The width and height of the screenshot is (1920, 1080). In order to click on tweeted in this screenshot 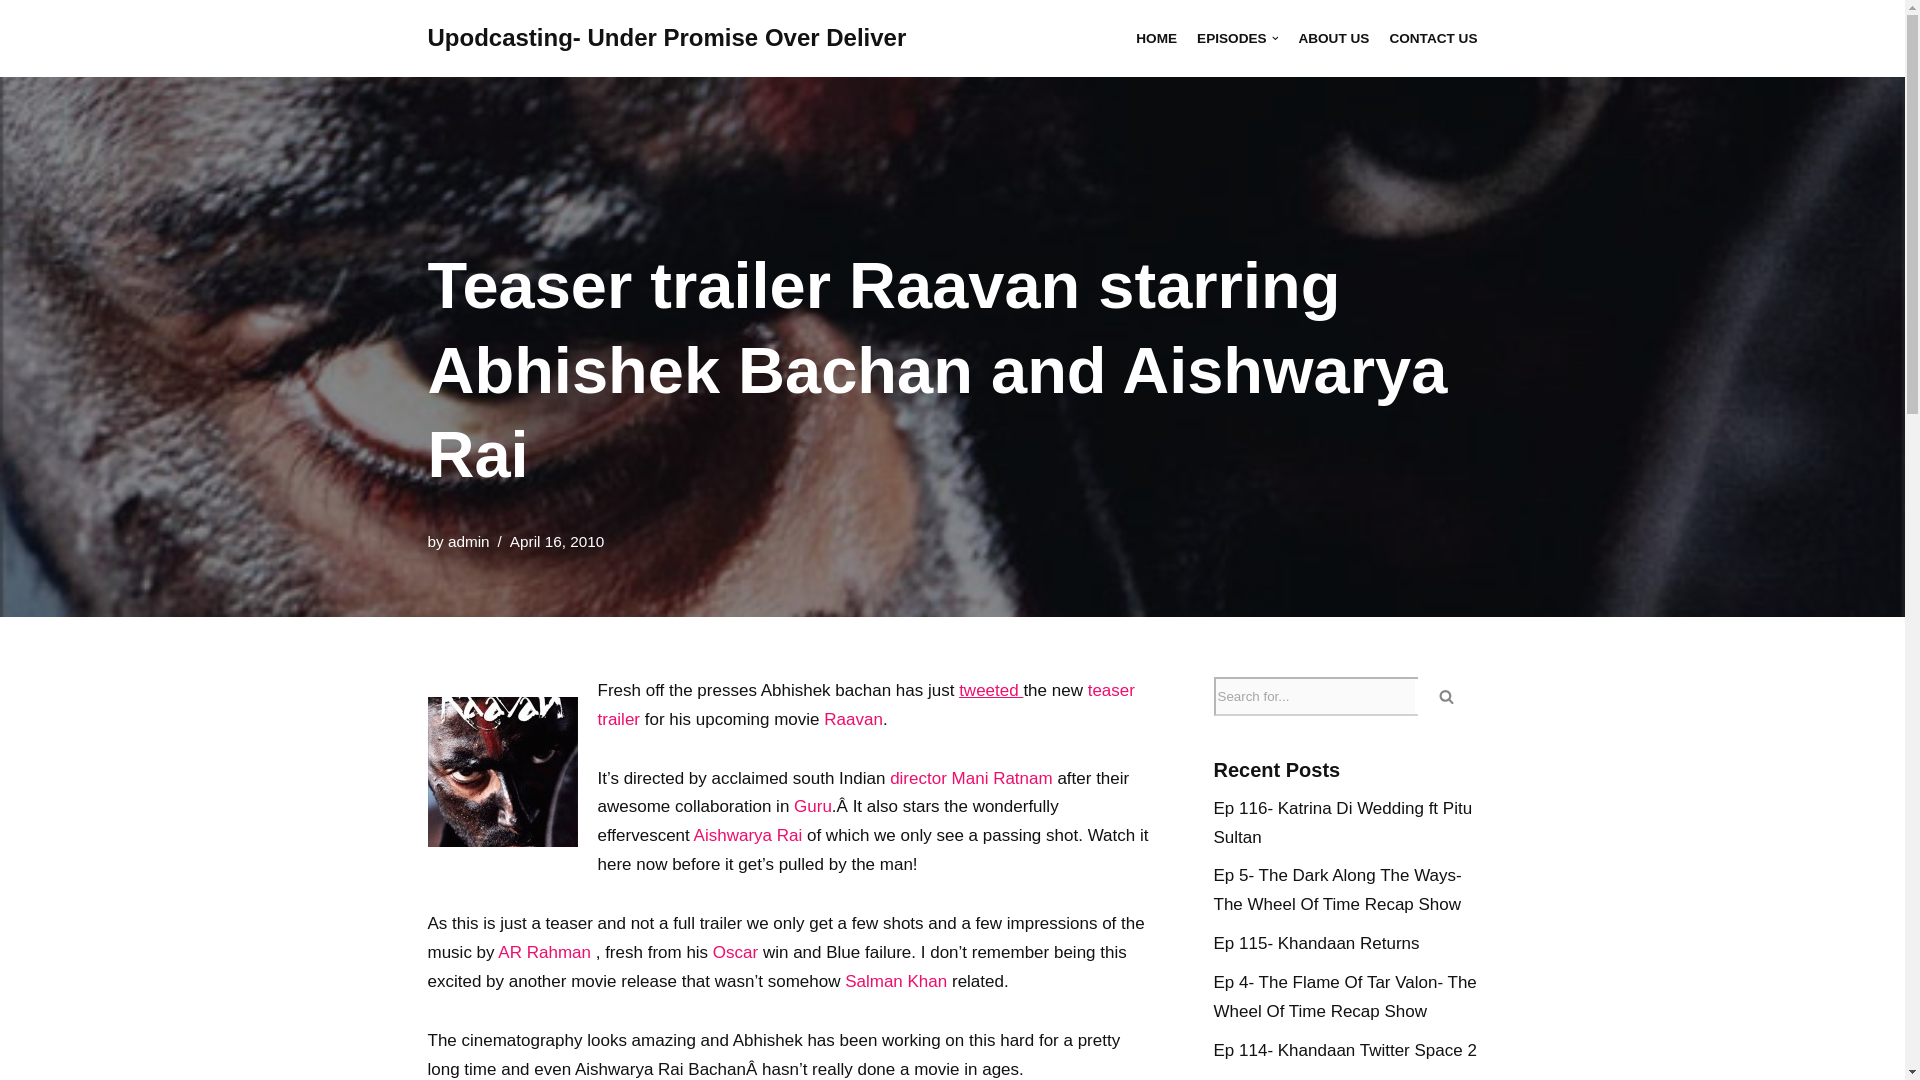, I will do `click(990, 690)`.